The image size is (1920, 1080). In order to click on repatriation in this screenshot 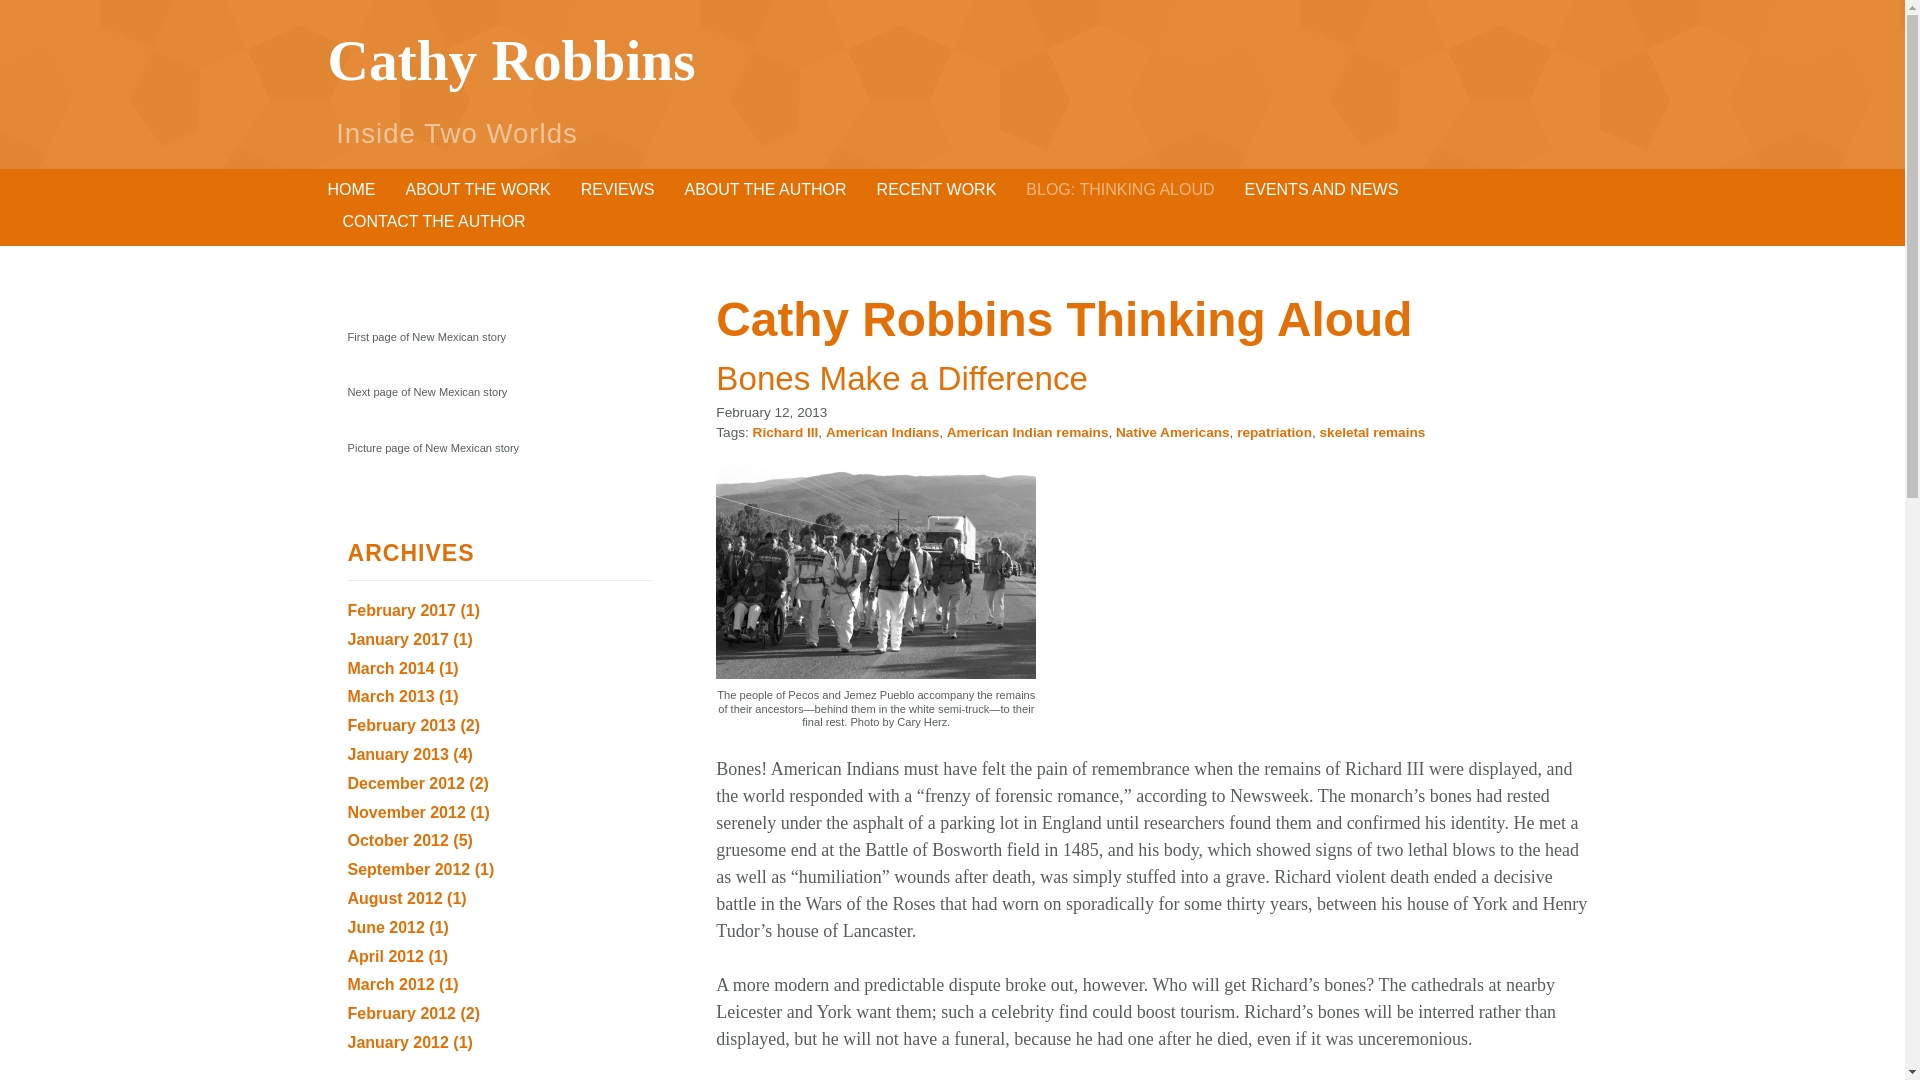, I will do `click(1274, 432)`.